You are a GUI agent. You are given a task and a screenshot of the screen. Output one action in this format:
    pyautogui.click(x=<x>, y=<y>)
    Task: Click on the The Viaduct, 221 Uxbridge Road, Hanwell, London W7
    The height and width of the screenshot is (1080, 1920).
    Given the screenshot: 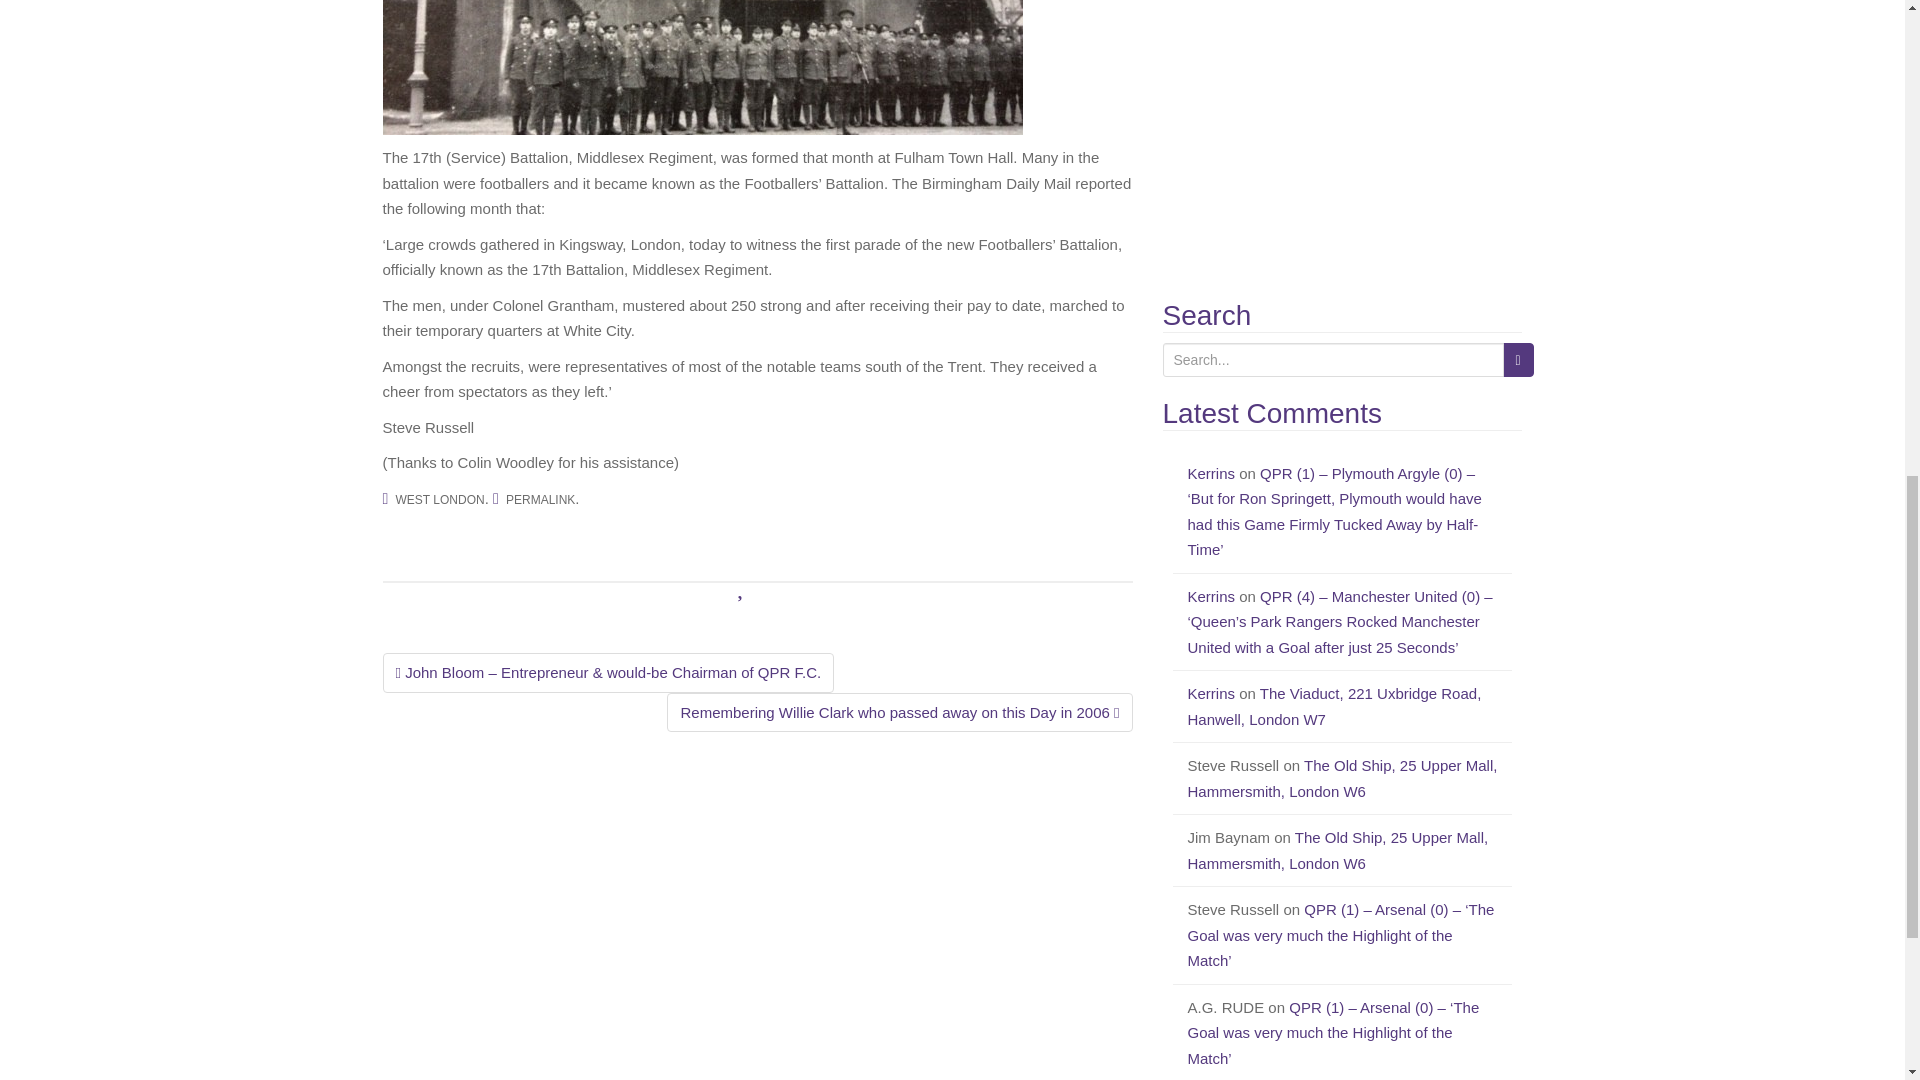 What is the action you would take?
    pyautogui.click(x=1335, y=706)
    